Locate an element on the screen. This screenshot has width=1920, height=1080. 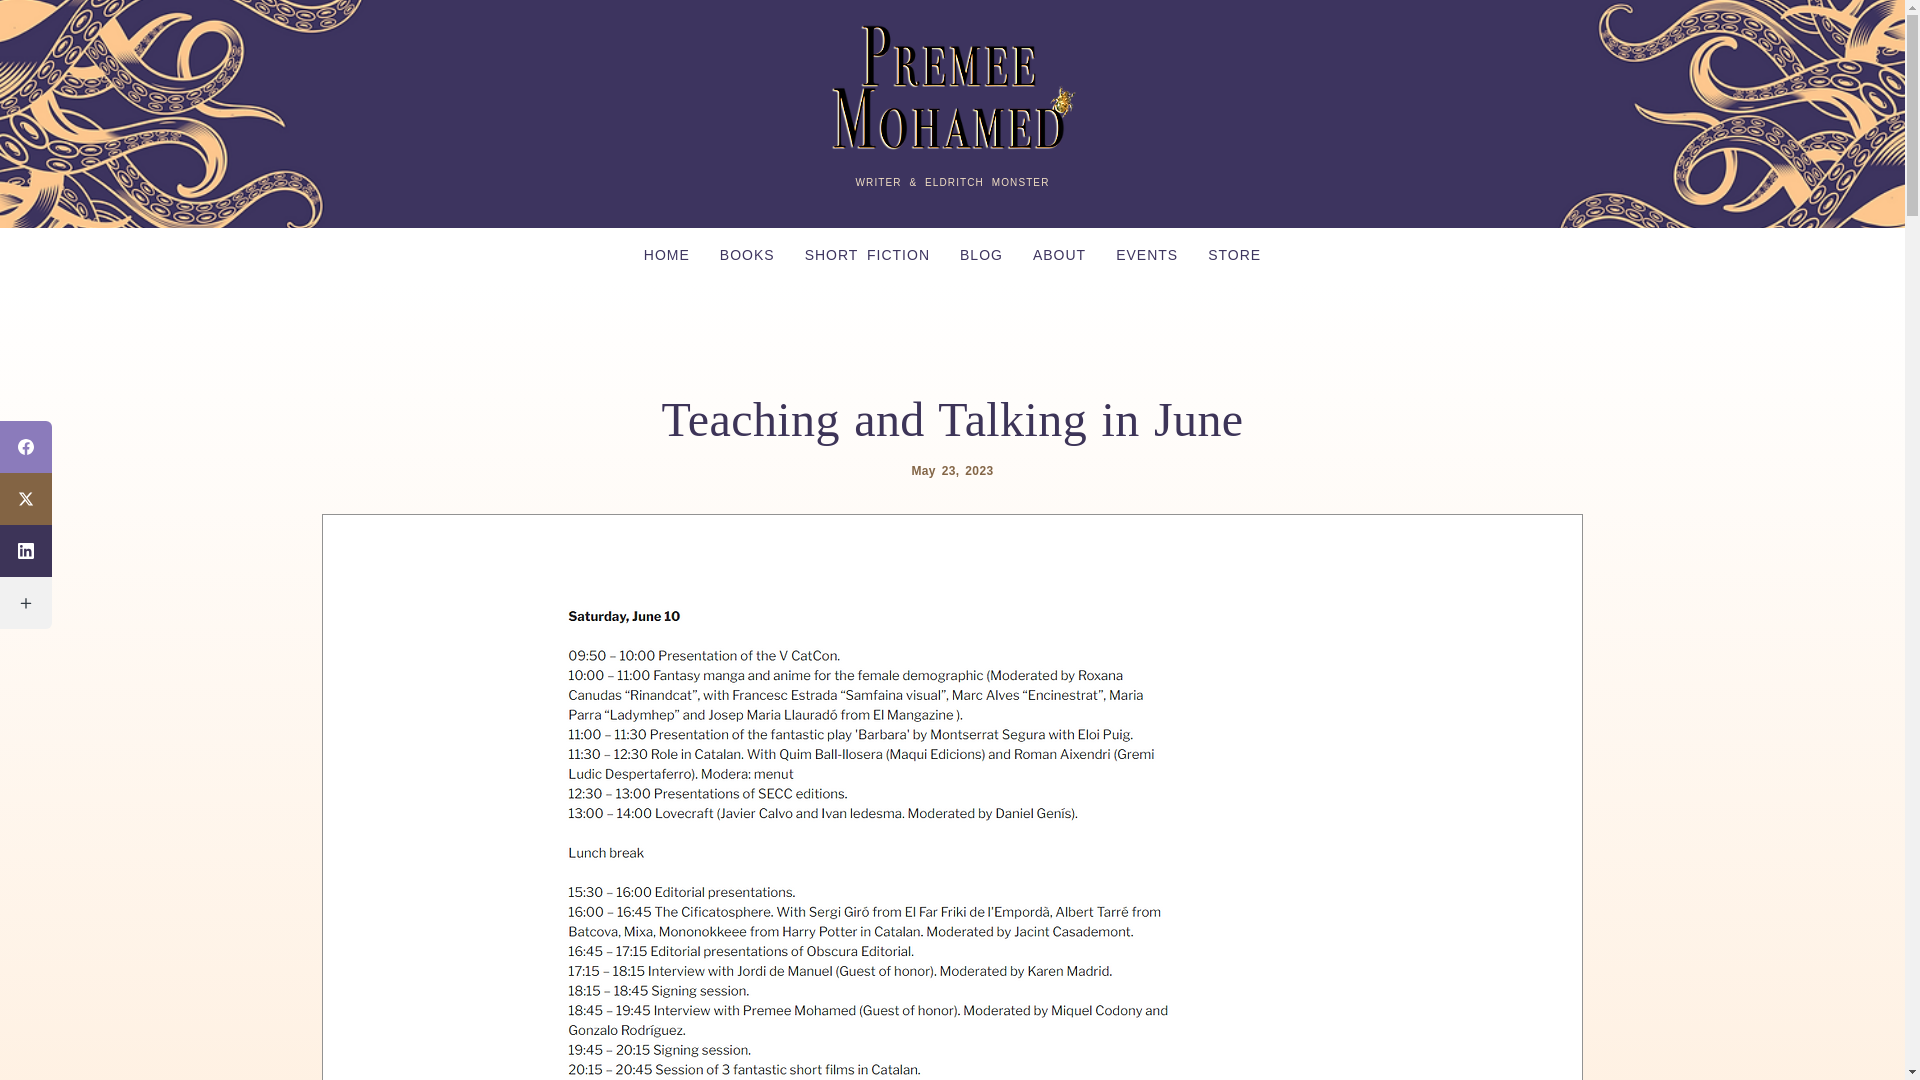
ABOUT is located at coordinates (1058, 254).